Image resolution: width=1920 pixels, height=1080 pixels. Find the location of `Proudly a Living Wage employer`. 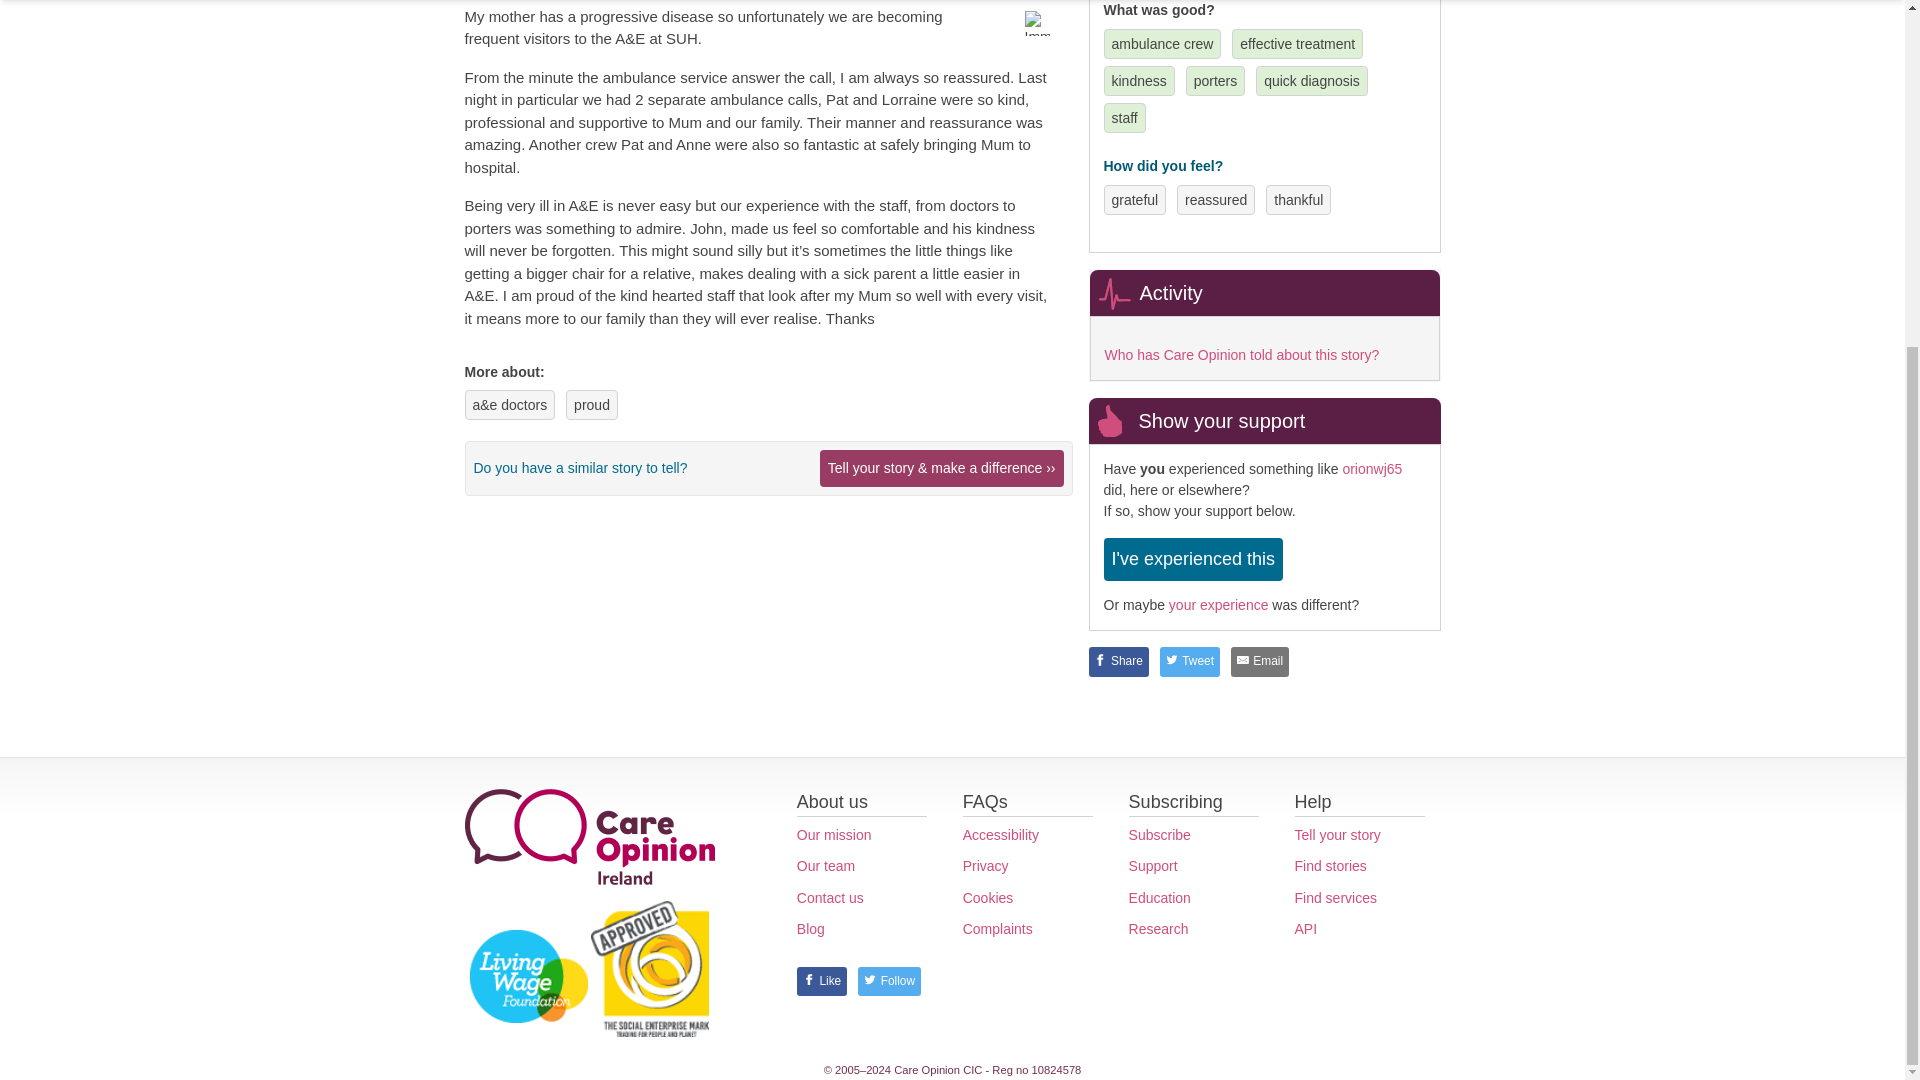

Proudly a Living Wage employer is located at coordinates (528, 976).